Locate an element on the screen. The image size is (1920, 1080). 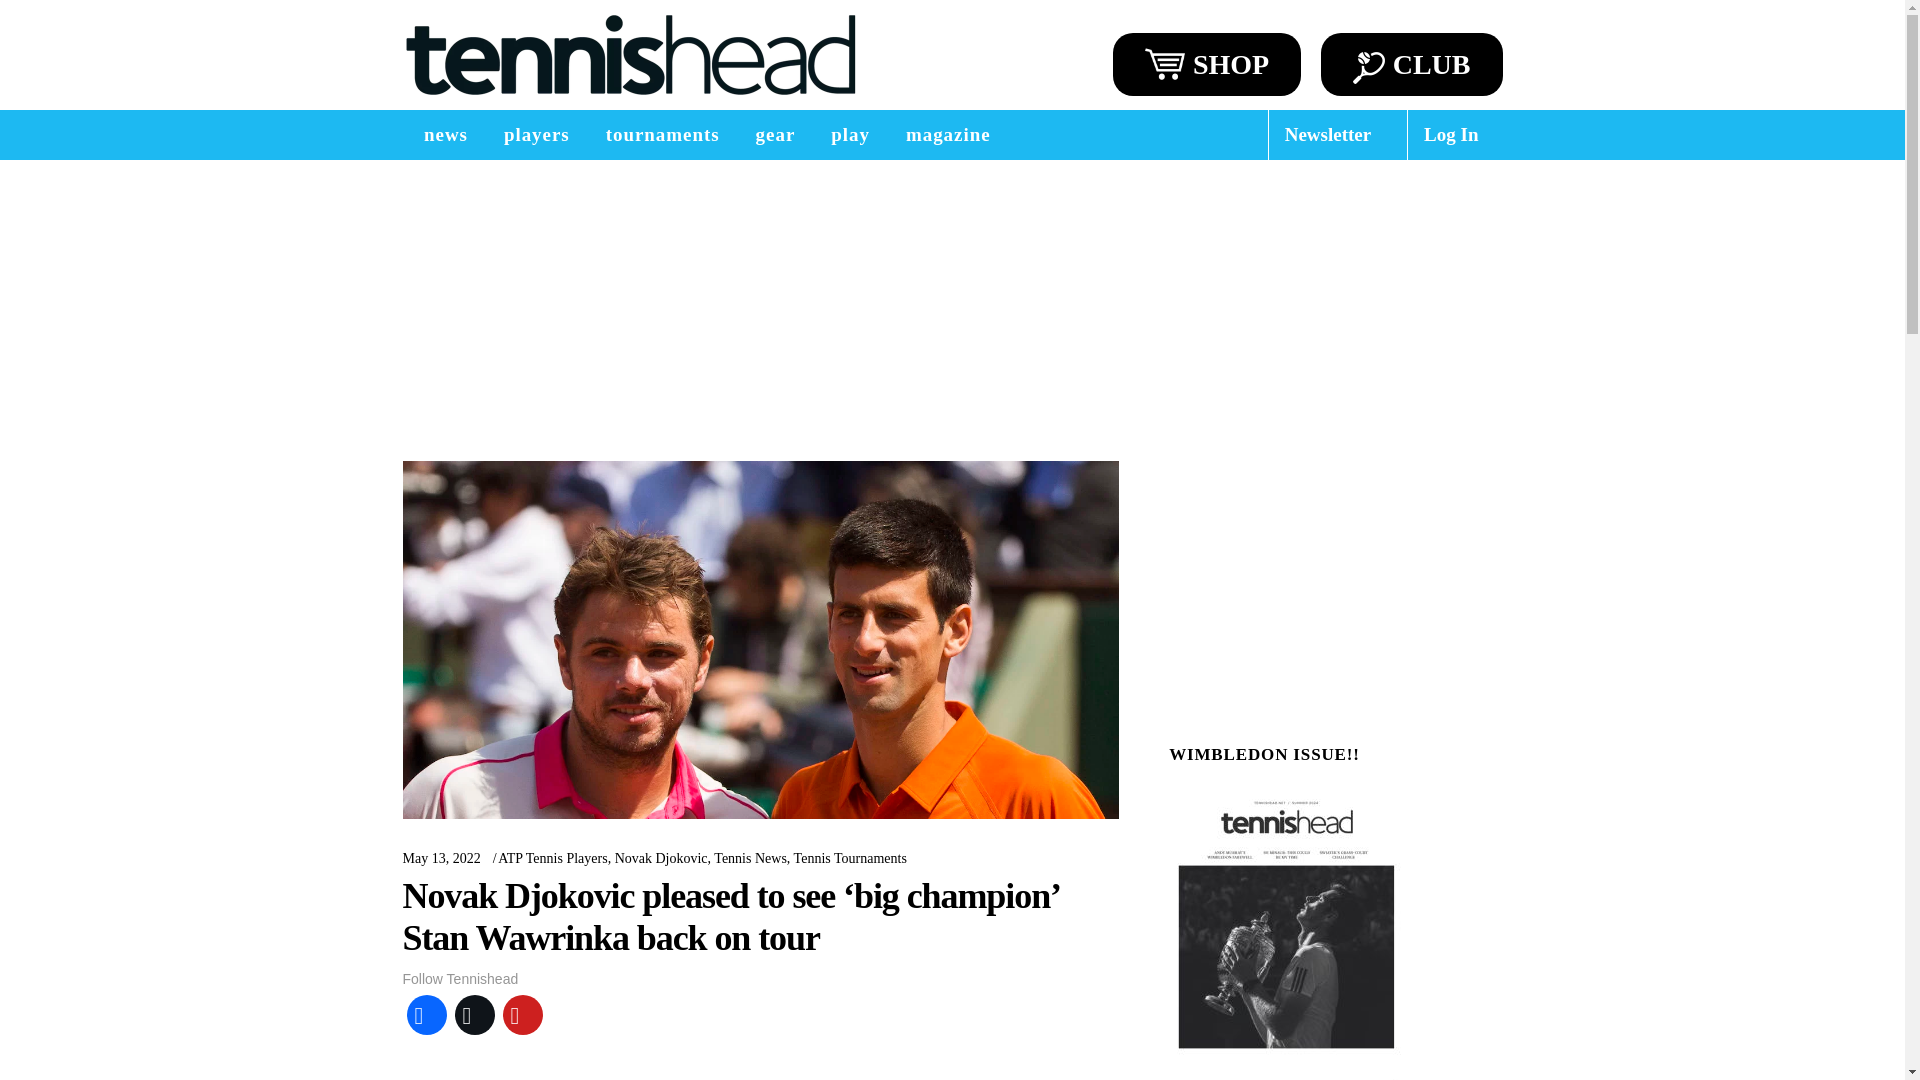
players is located at coordinates (536, 134).